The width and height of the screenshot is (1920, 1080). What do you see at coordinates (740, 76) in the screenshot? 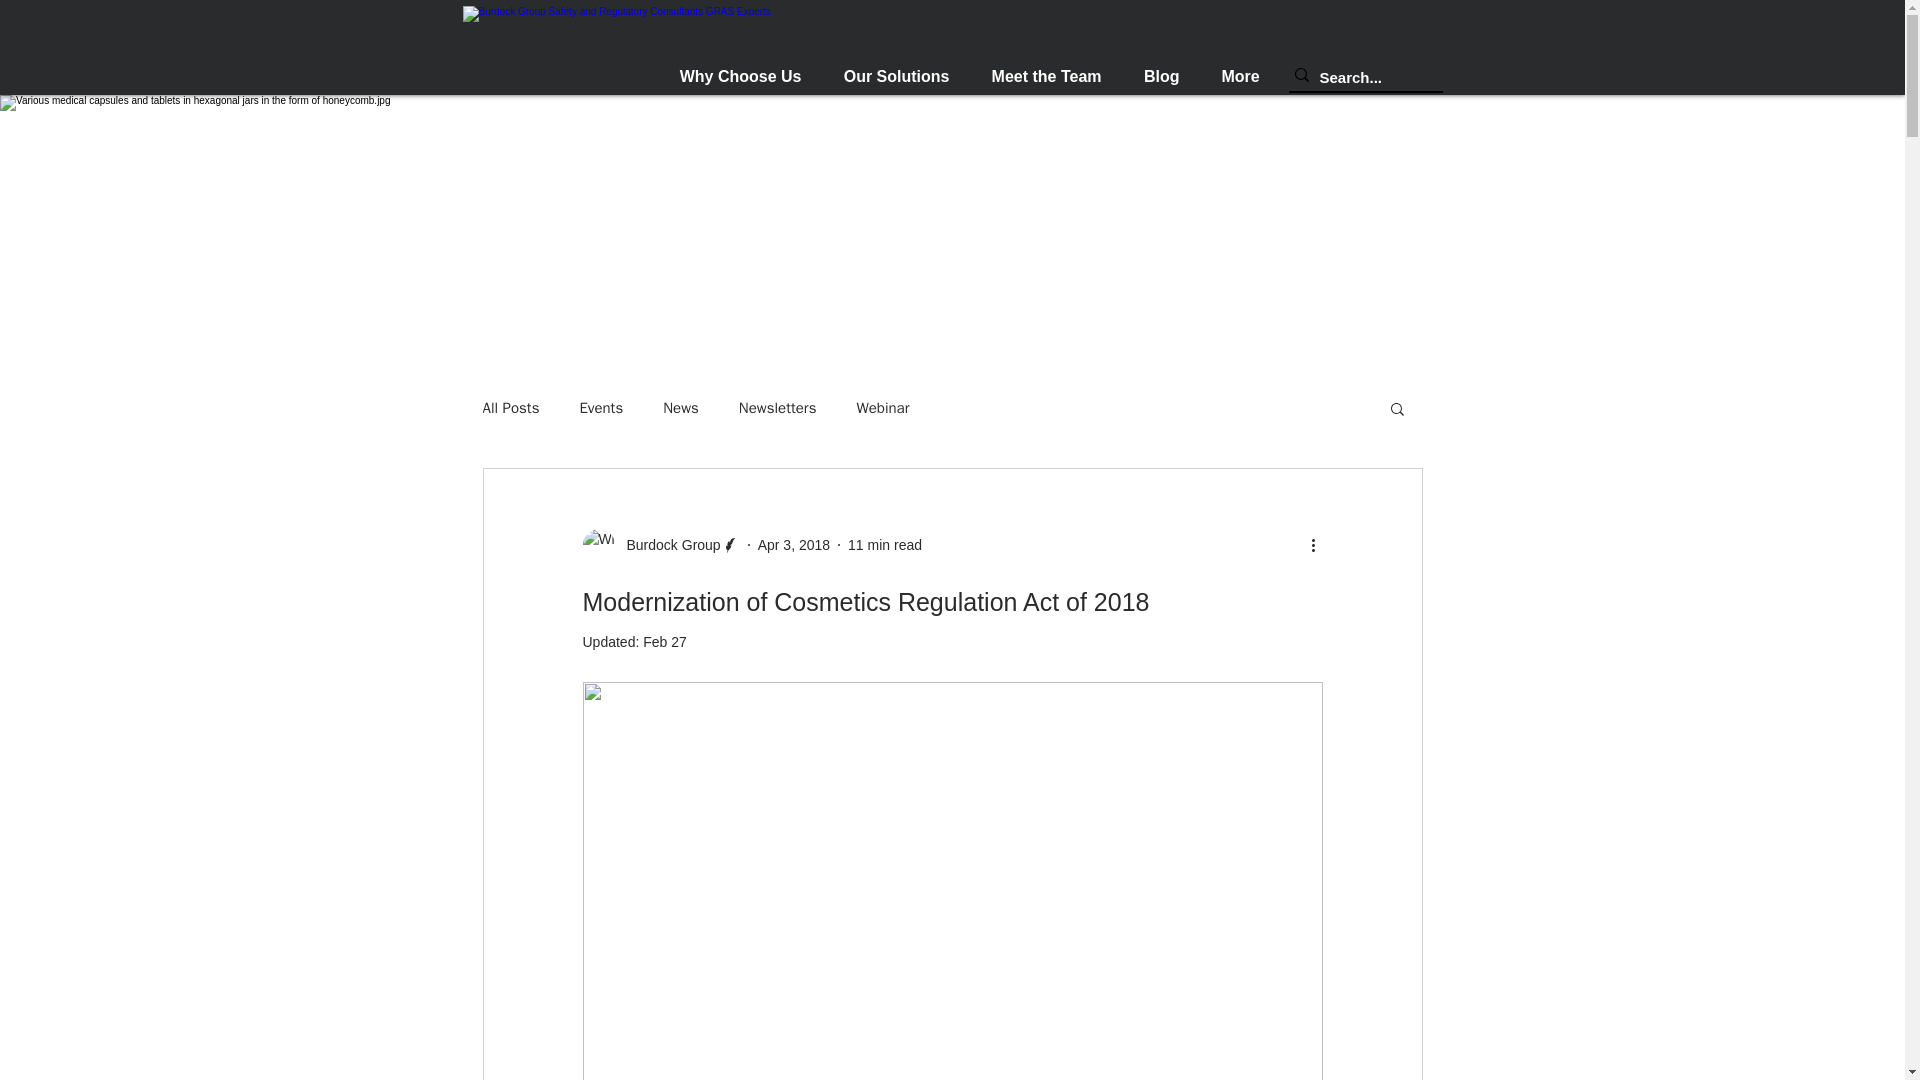
I see `Why Choose Us` at bounding box center [740, 76].